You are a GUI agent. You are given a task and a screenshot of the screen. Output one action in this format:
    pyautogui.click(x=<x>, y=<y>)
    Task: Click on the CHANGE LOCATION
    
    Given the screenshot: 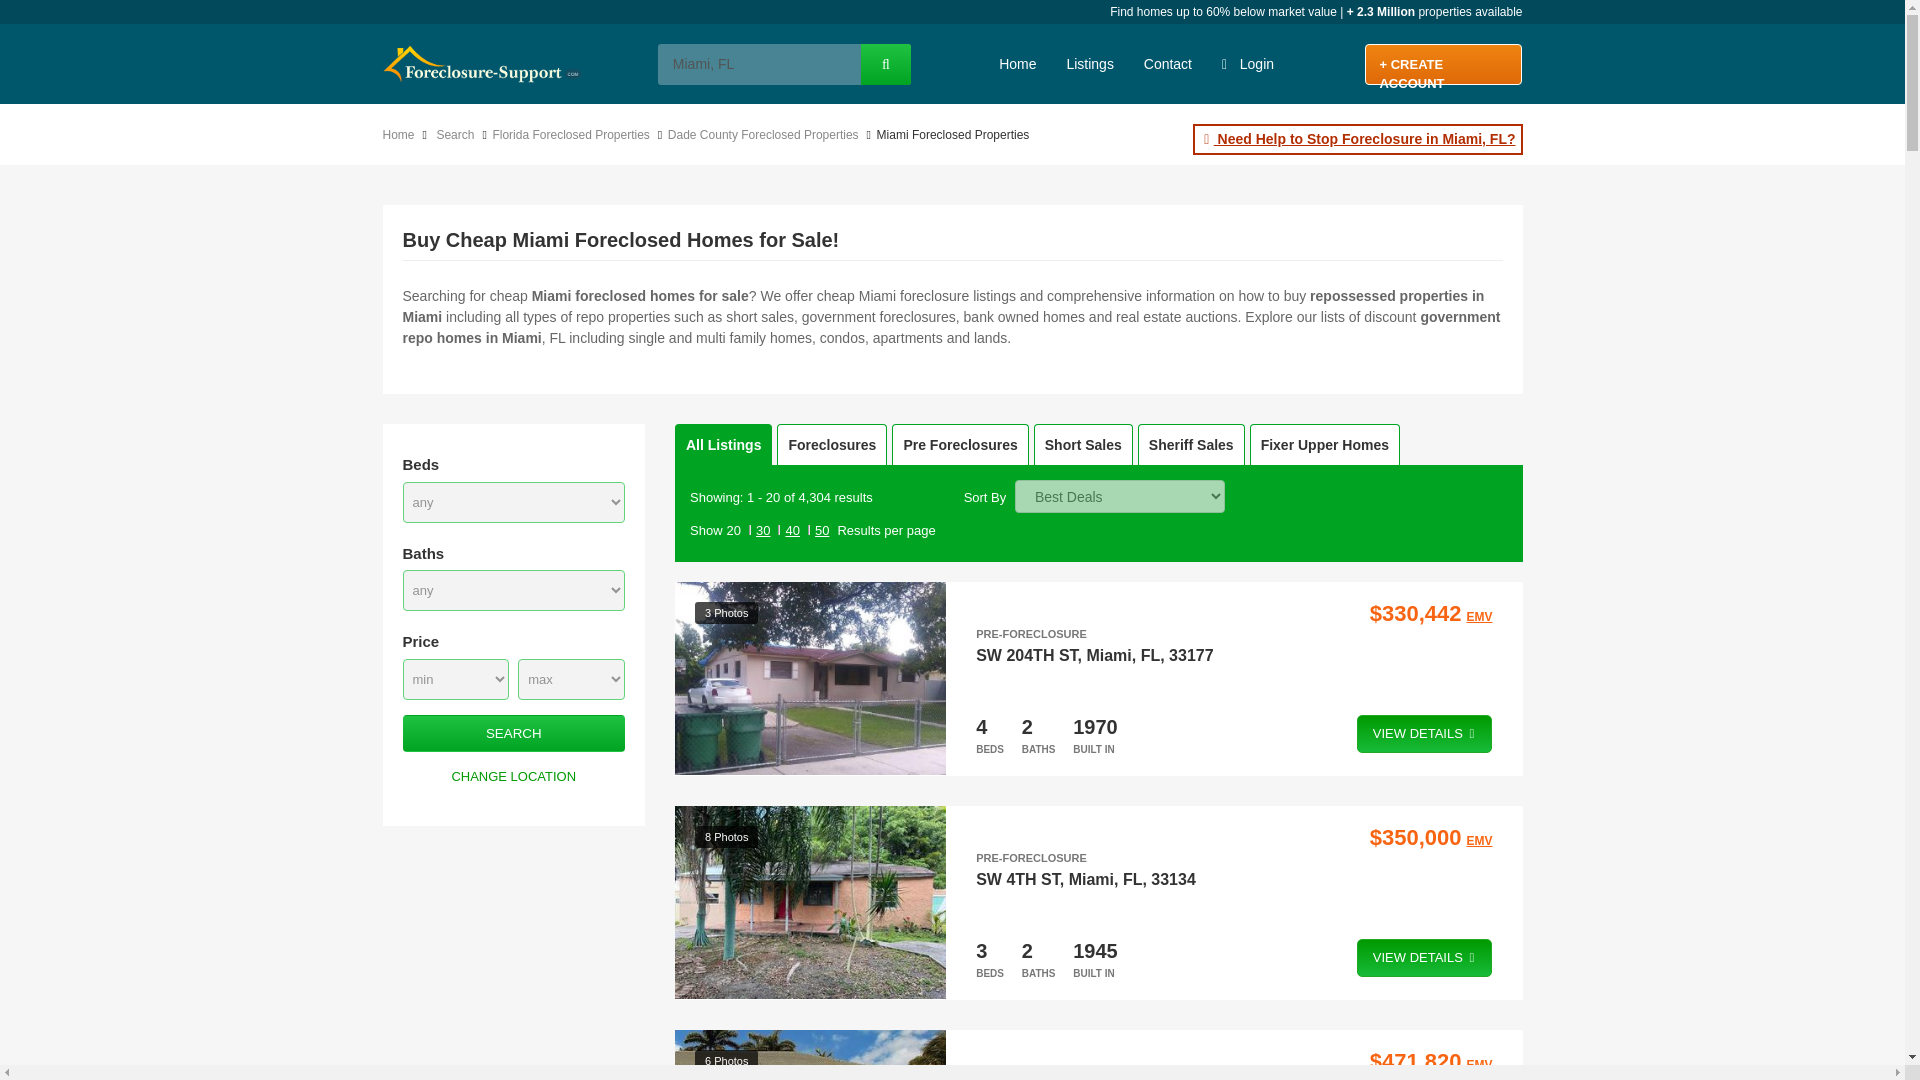 What is the action you would take?
    pyautogui.click(x=513, y=776)
    